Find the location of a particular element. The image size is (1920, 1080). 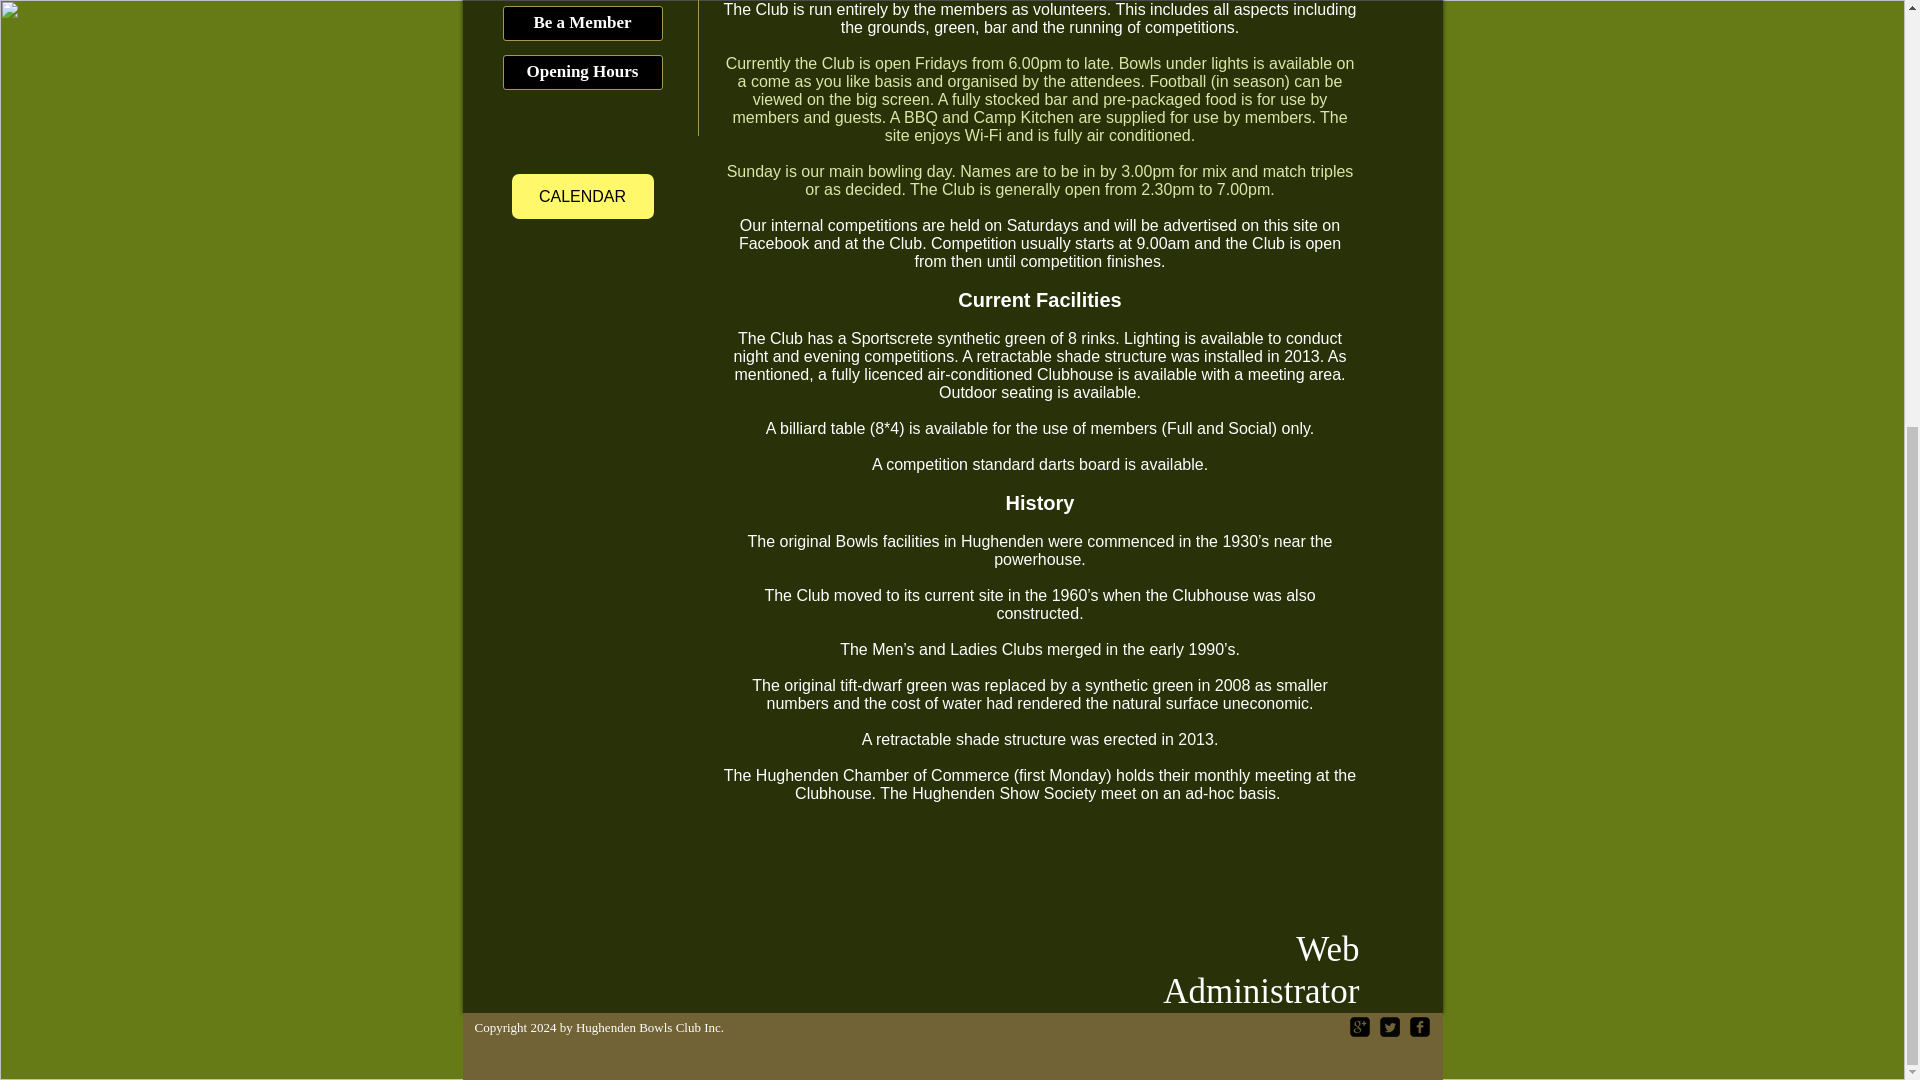

Be a Member is located at coordinates (582, 24).